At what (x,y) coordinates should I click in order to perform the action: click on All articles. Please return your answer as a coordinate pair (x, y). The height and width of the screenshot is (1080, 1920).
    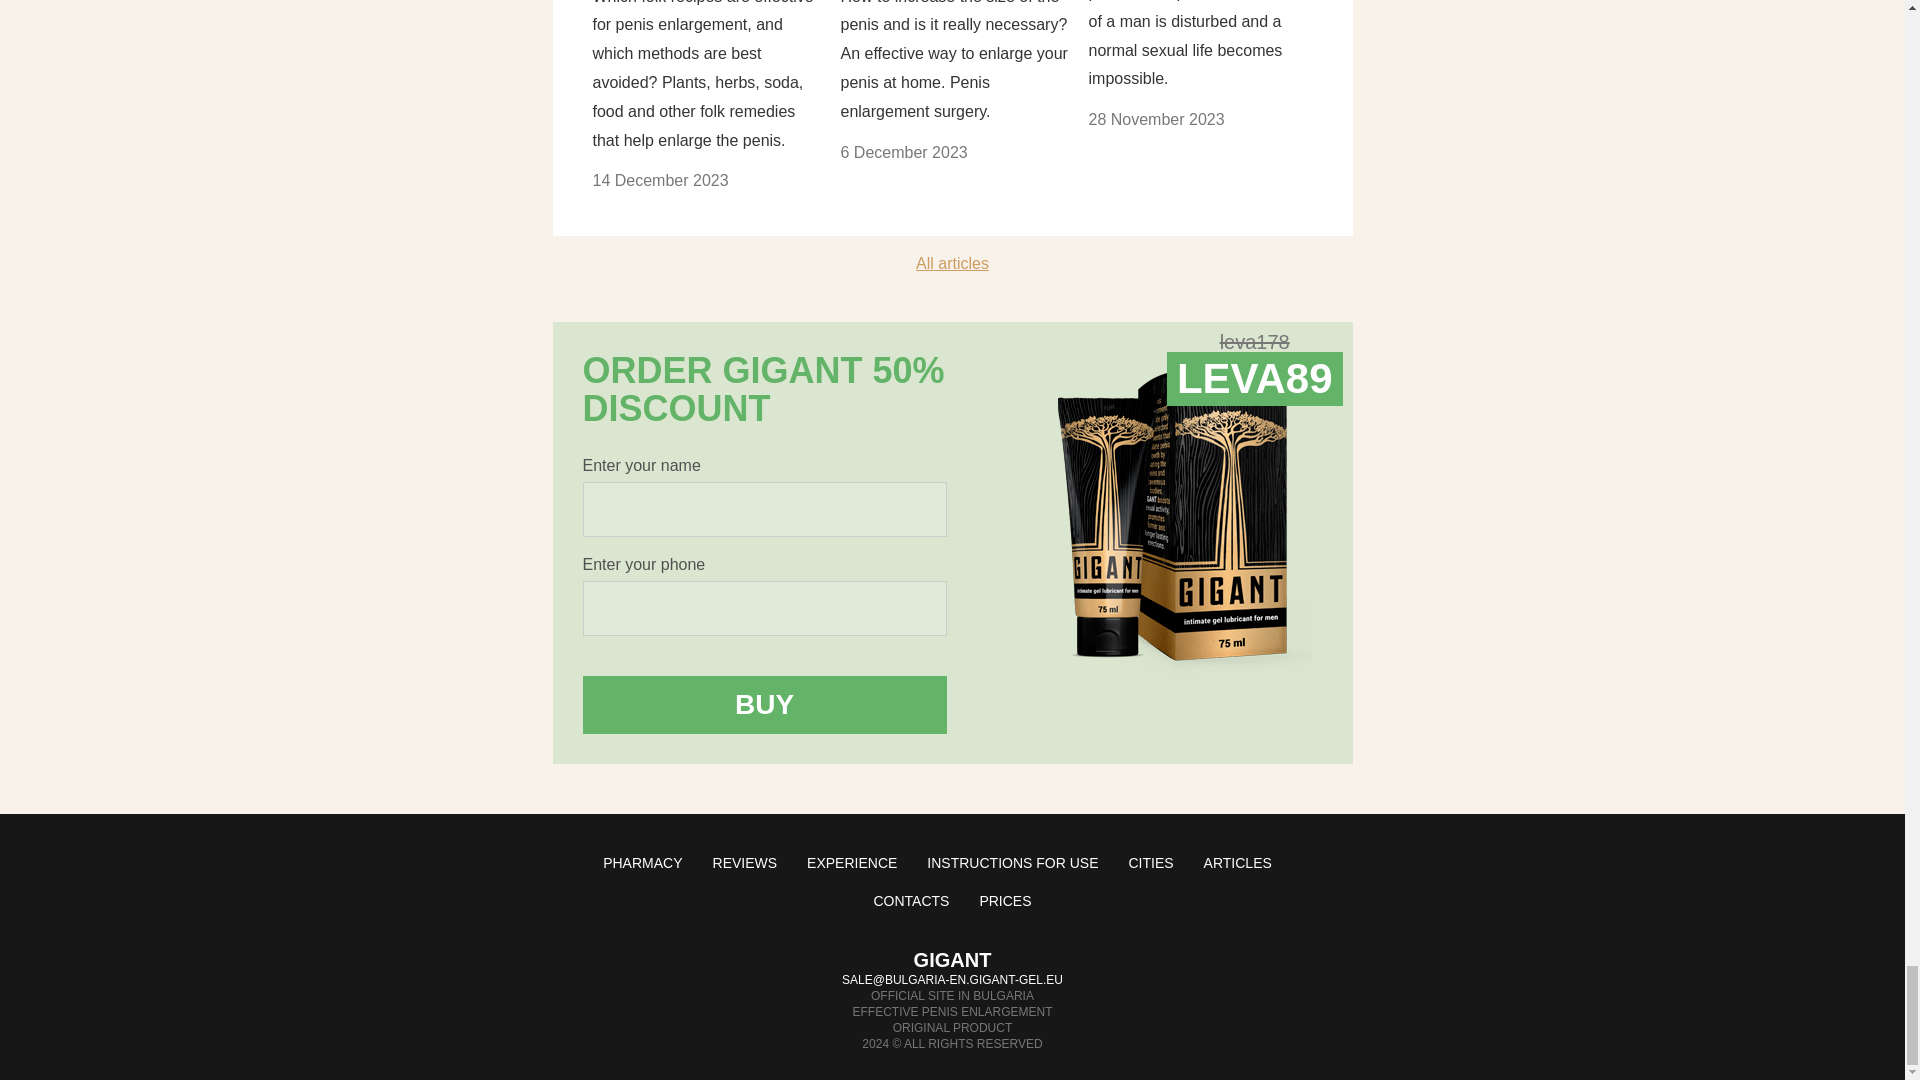
    Looking at the image, I should click on (952, 263).